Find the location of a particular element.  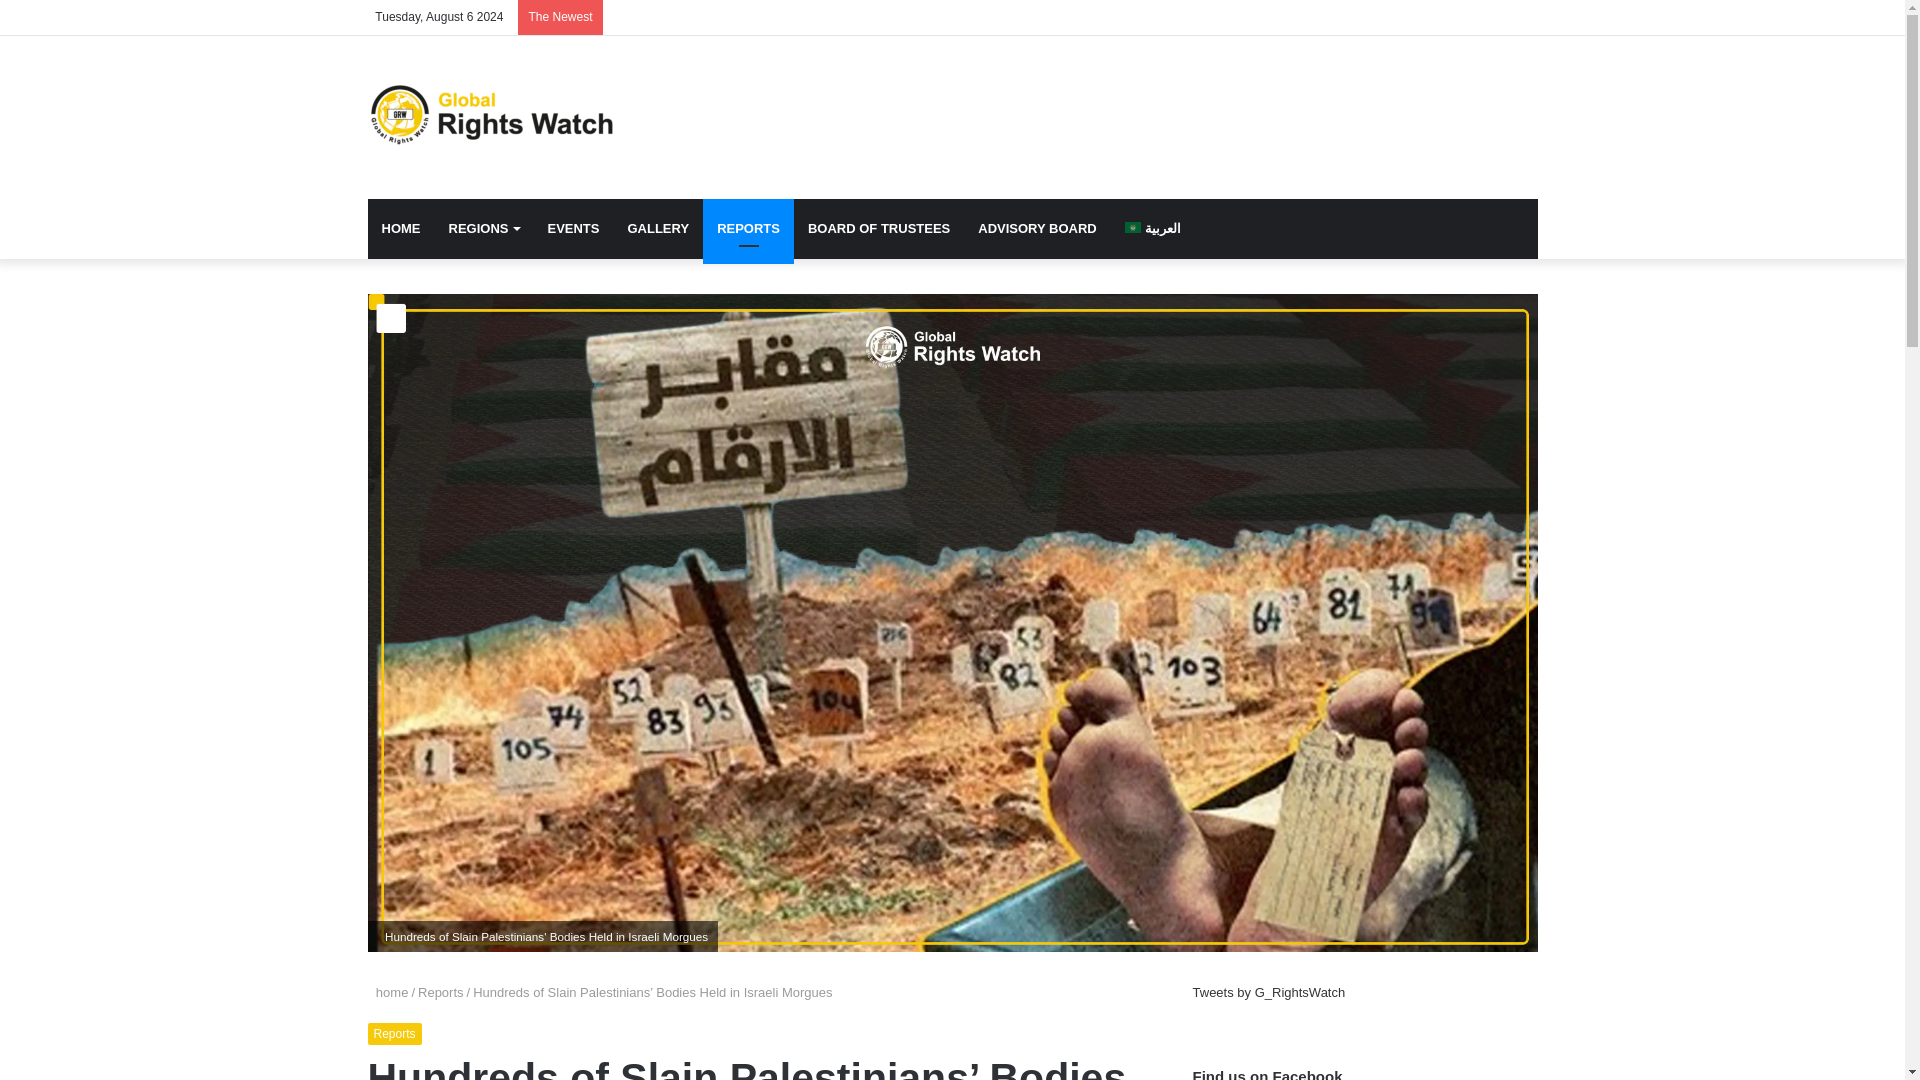

HOME is located at coordinates (402, 228).